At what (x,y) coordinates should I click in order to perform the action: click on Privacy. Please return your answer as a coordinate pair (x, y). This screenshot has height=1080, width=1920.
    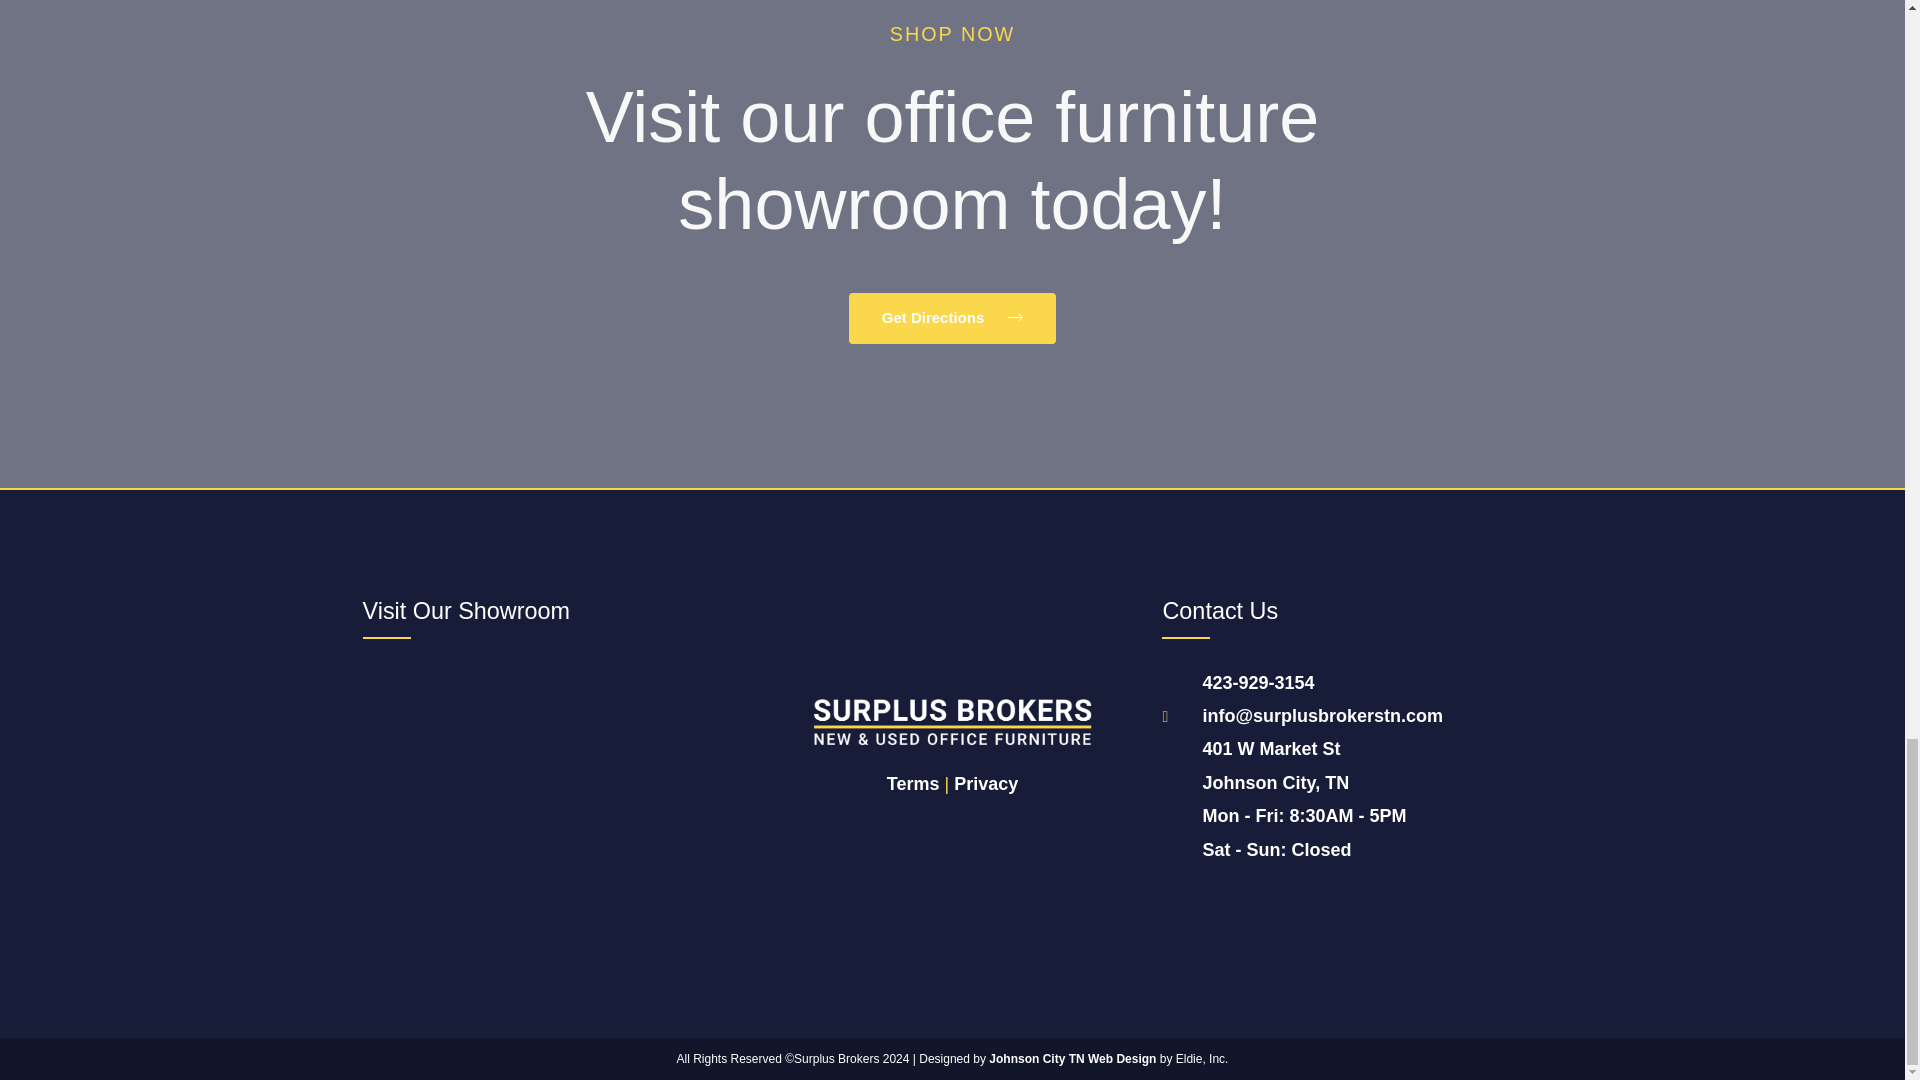
    Looking at the image, I should click on (1351, 766).